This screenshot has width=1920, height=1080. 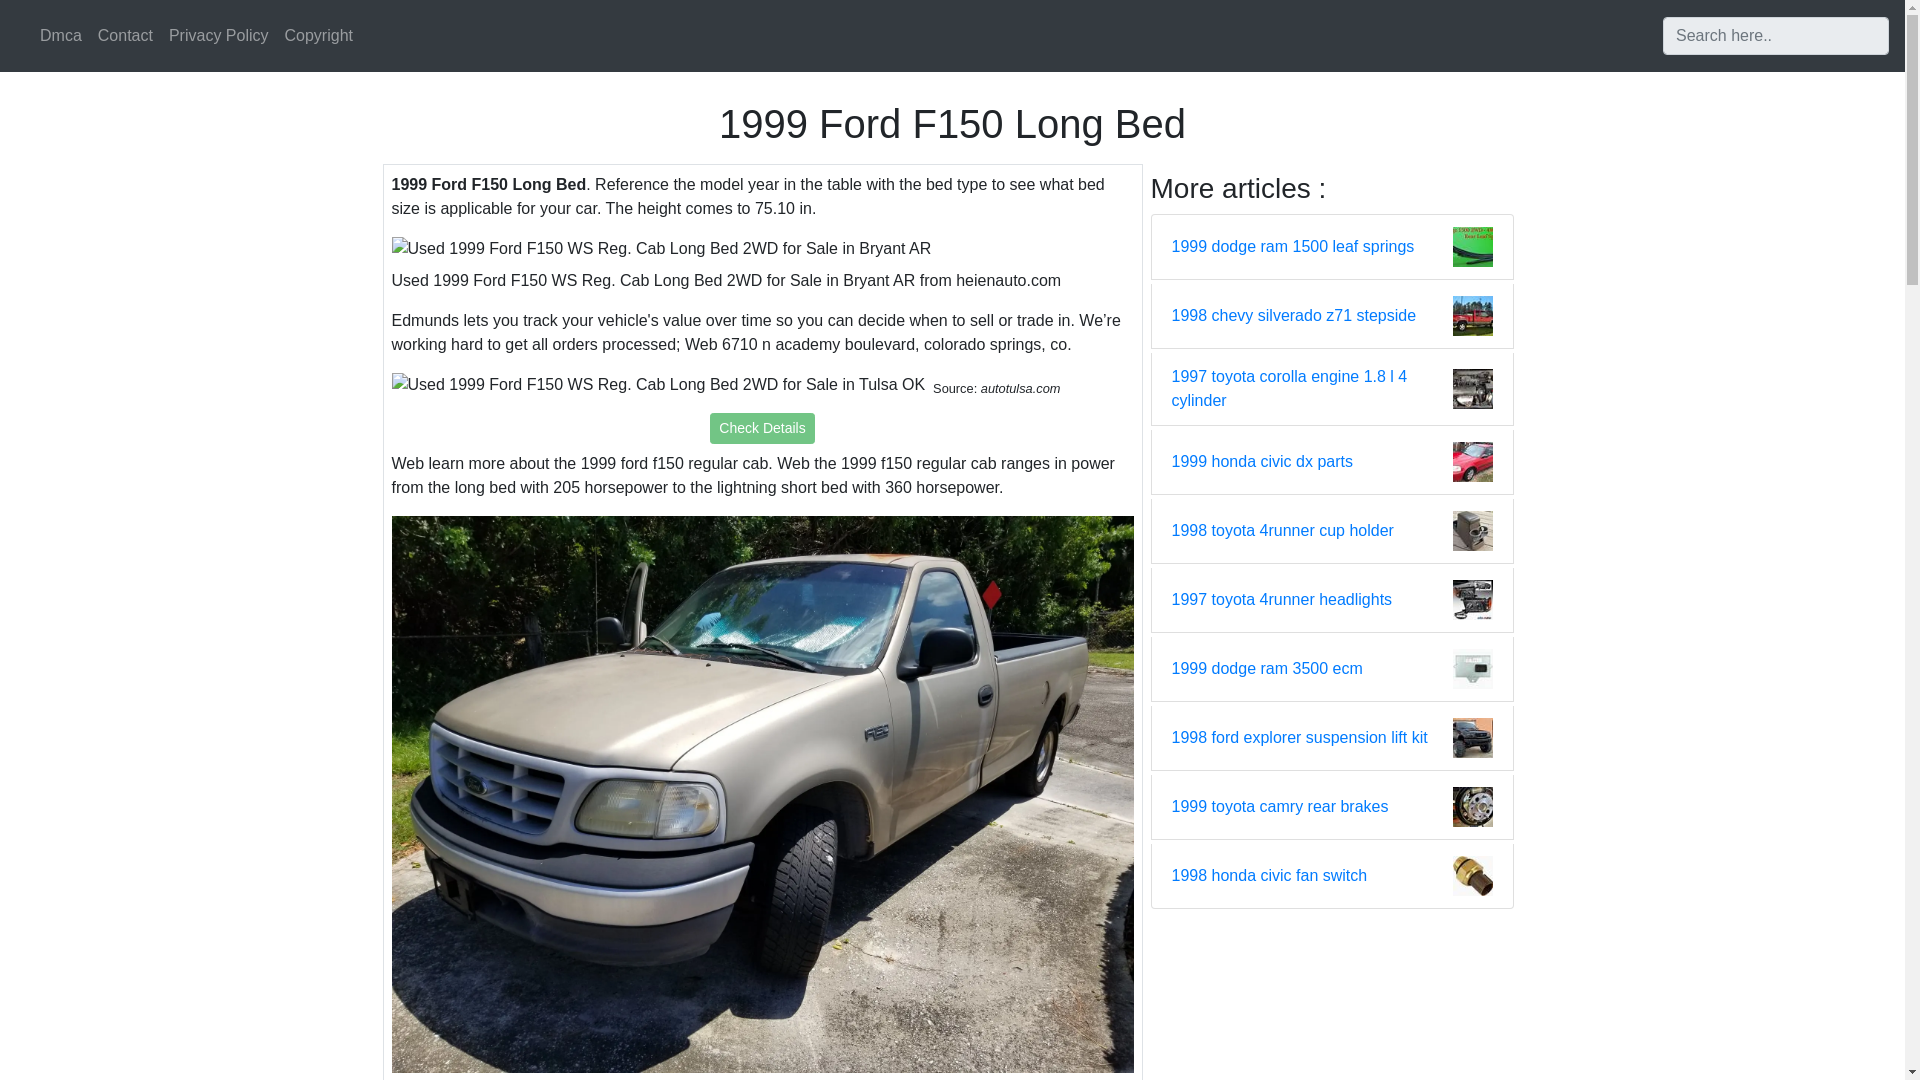 What do you see at coordinates (1267, 668) in the screenshot?
I see `1999 dodge ram 3500 ecm` at bounding box center [1267, 668].